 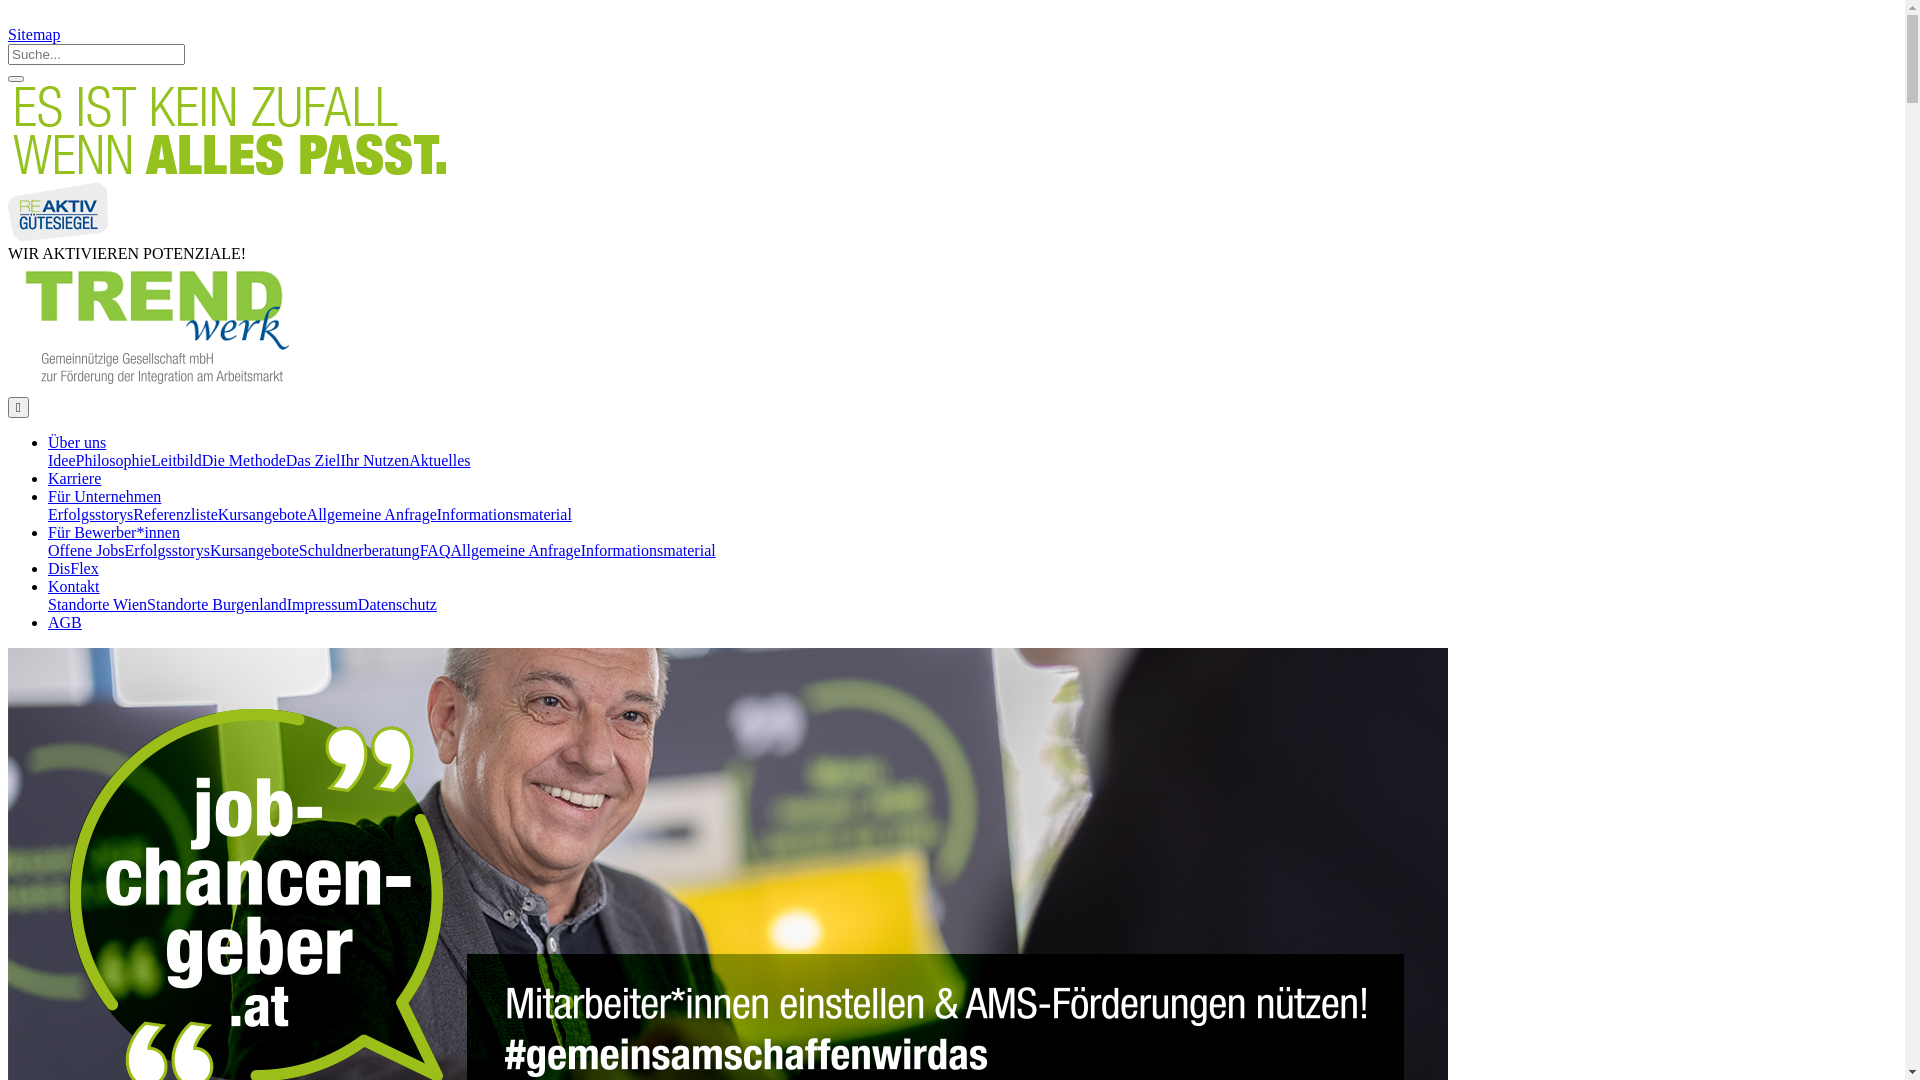 I want to click on Karriere, so click(x=74, y=478).